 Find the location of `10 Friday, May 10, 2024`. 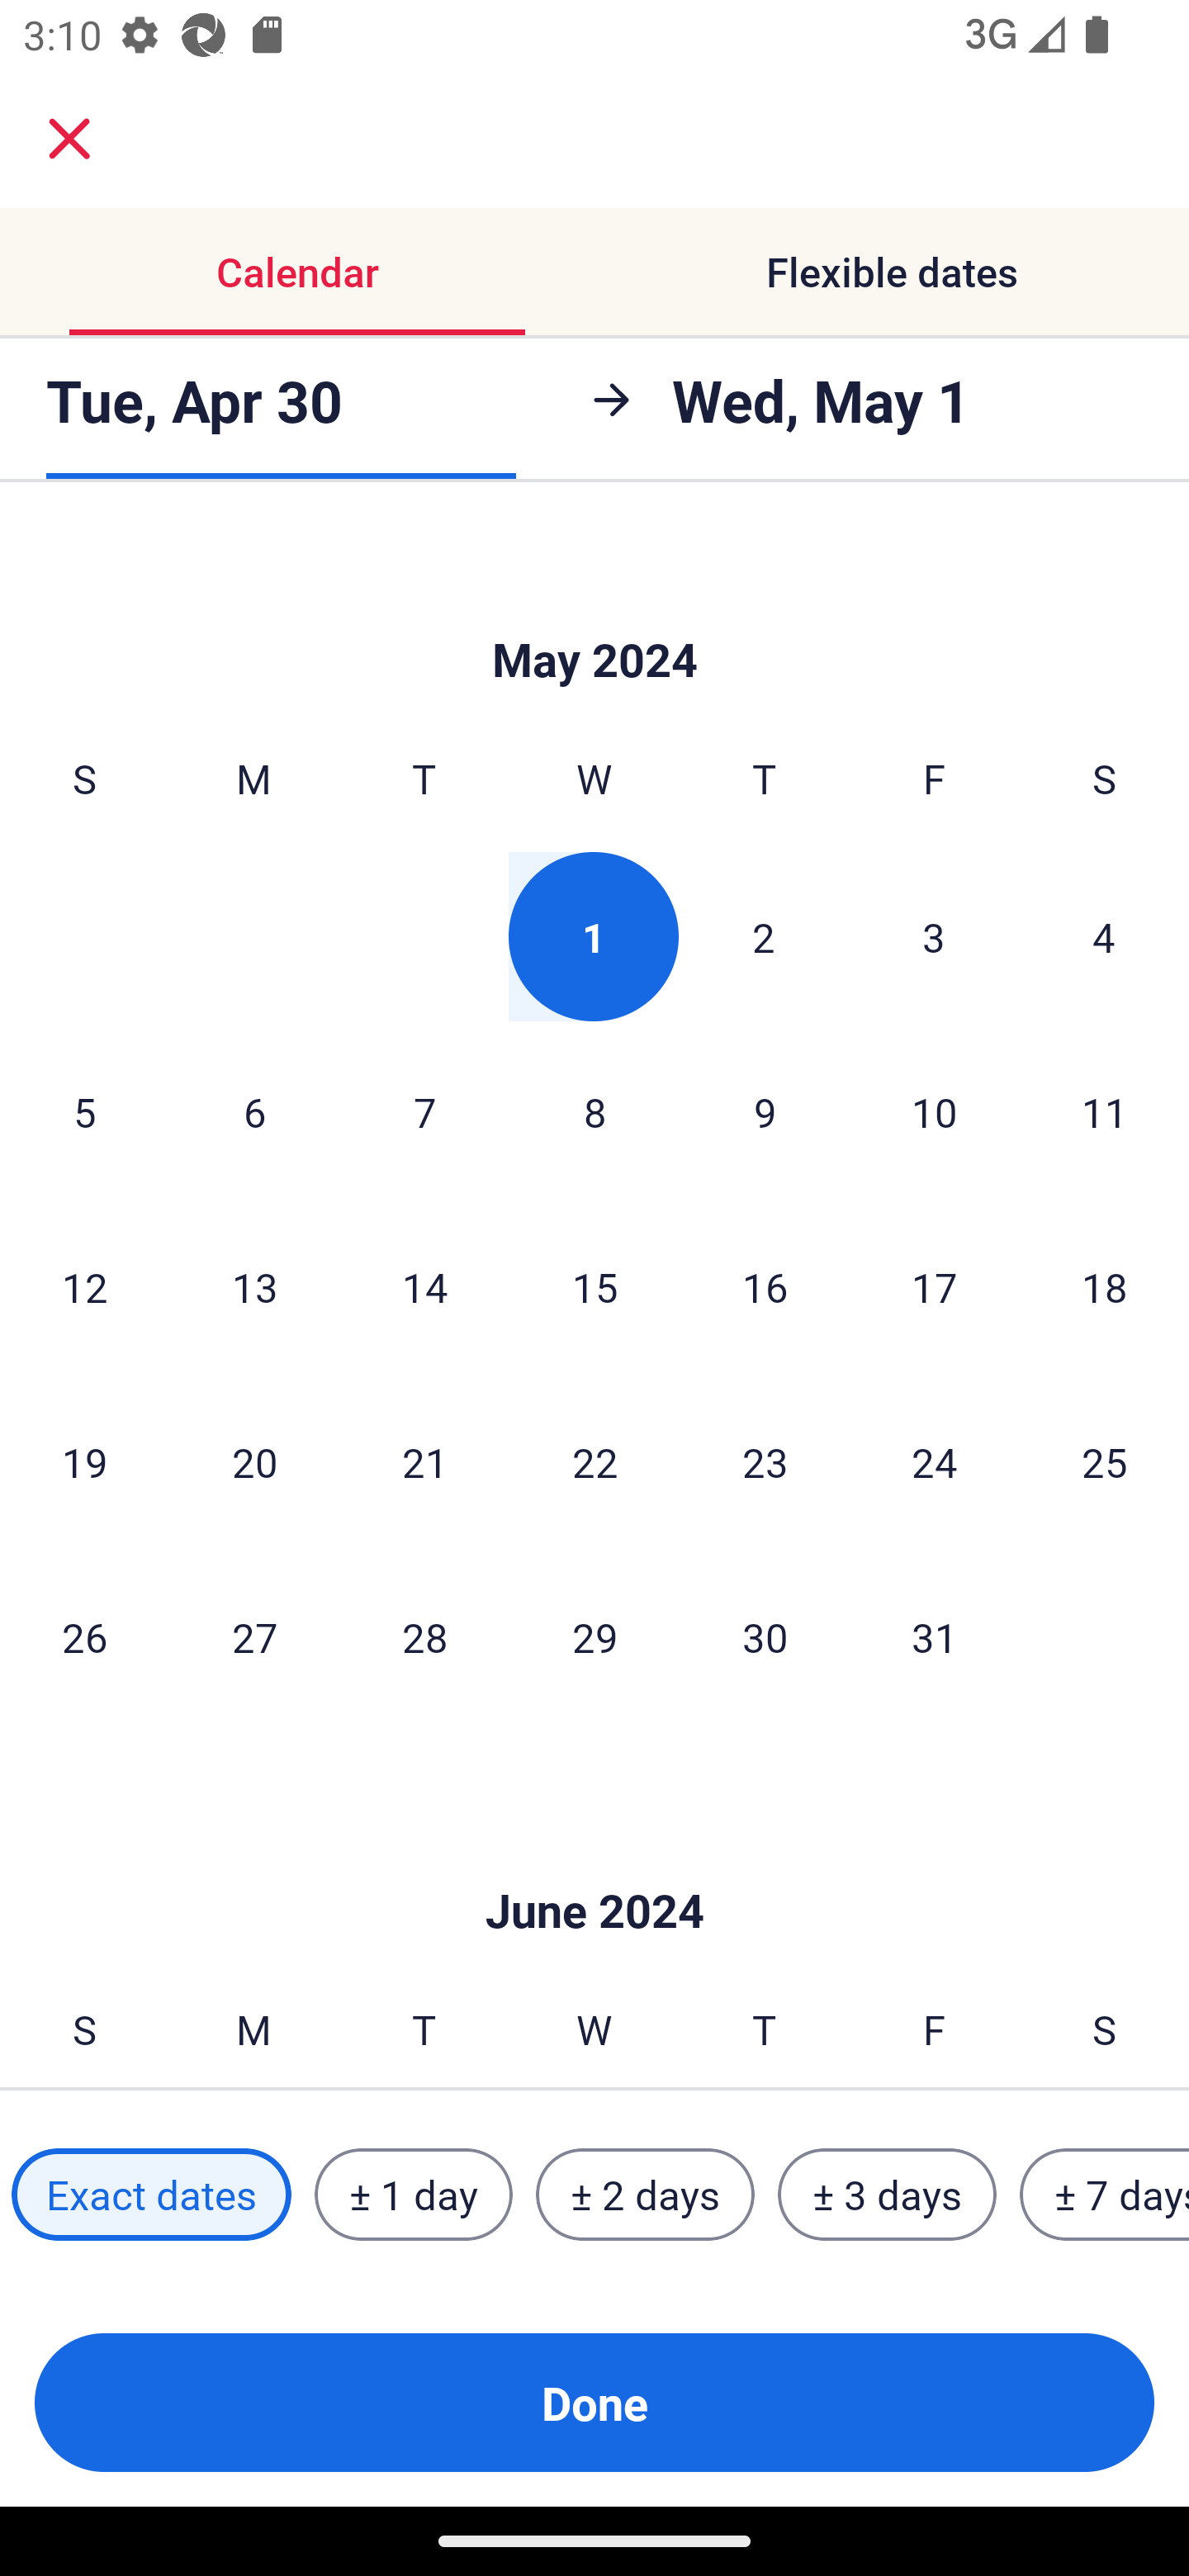

10 Friday, May 10, 2024 is located at coordinates (935, 1111).